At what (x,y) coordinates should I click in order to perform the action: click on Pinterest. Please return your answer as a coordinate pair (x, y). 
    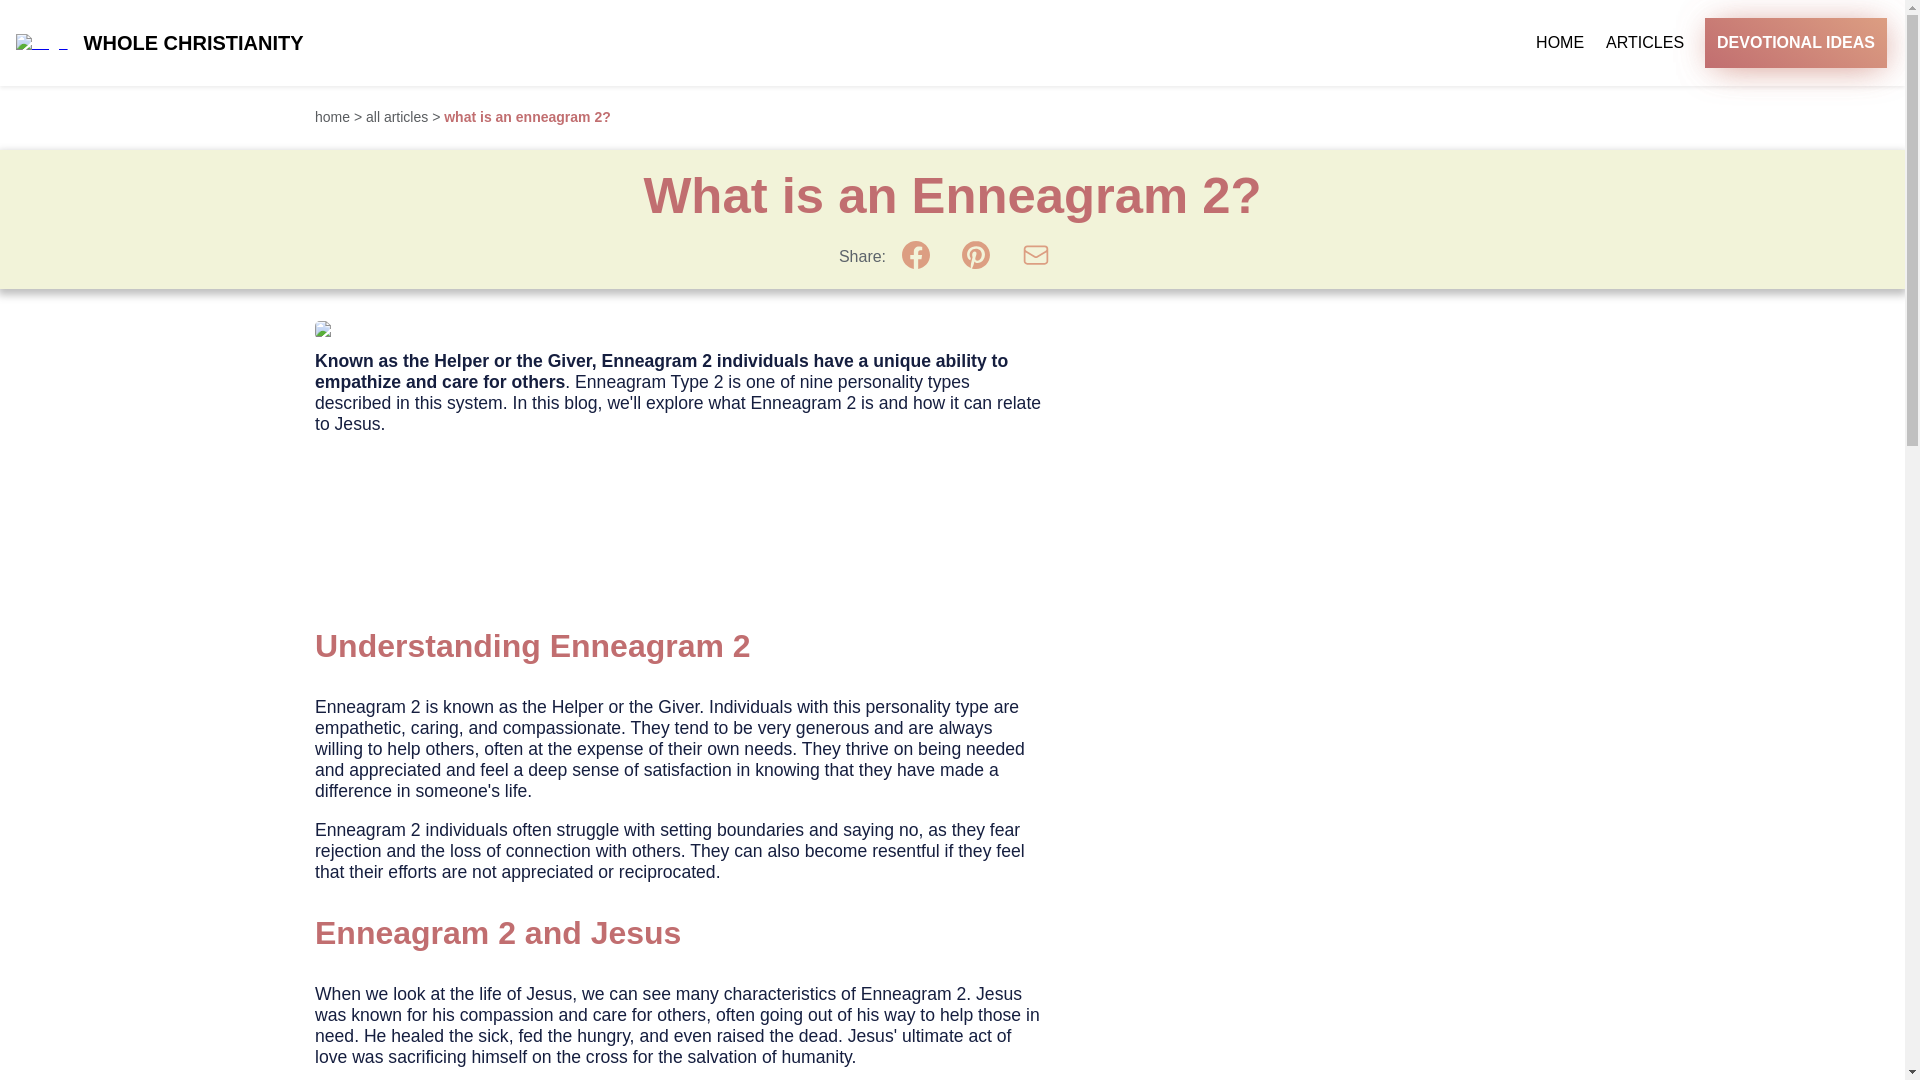
    Looking at the image, I should click on (976, 254).